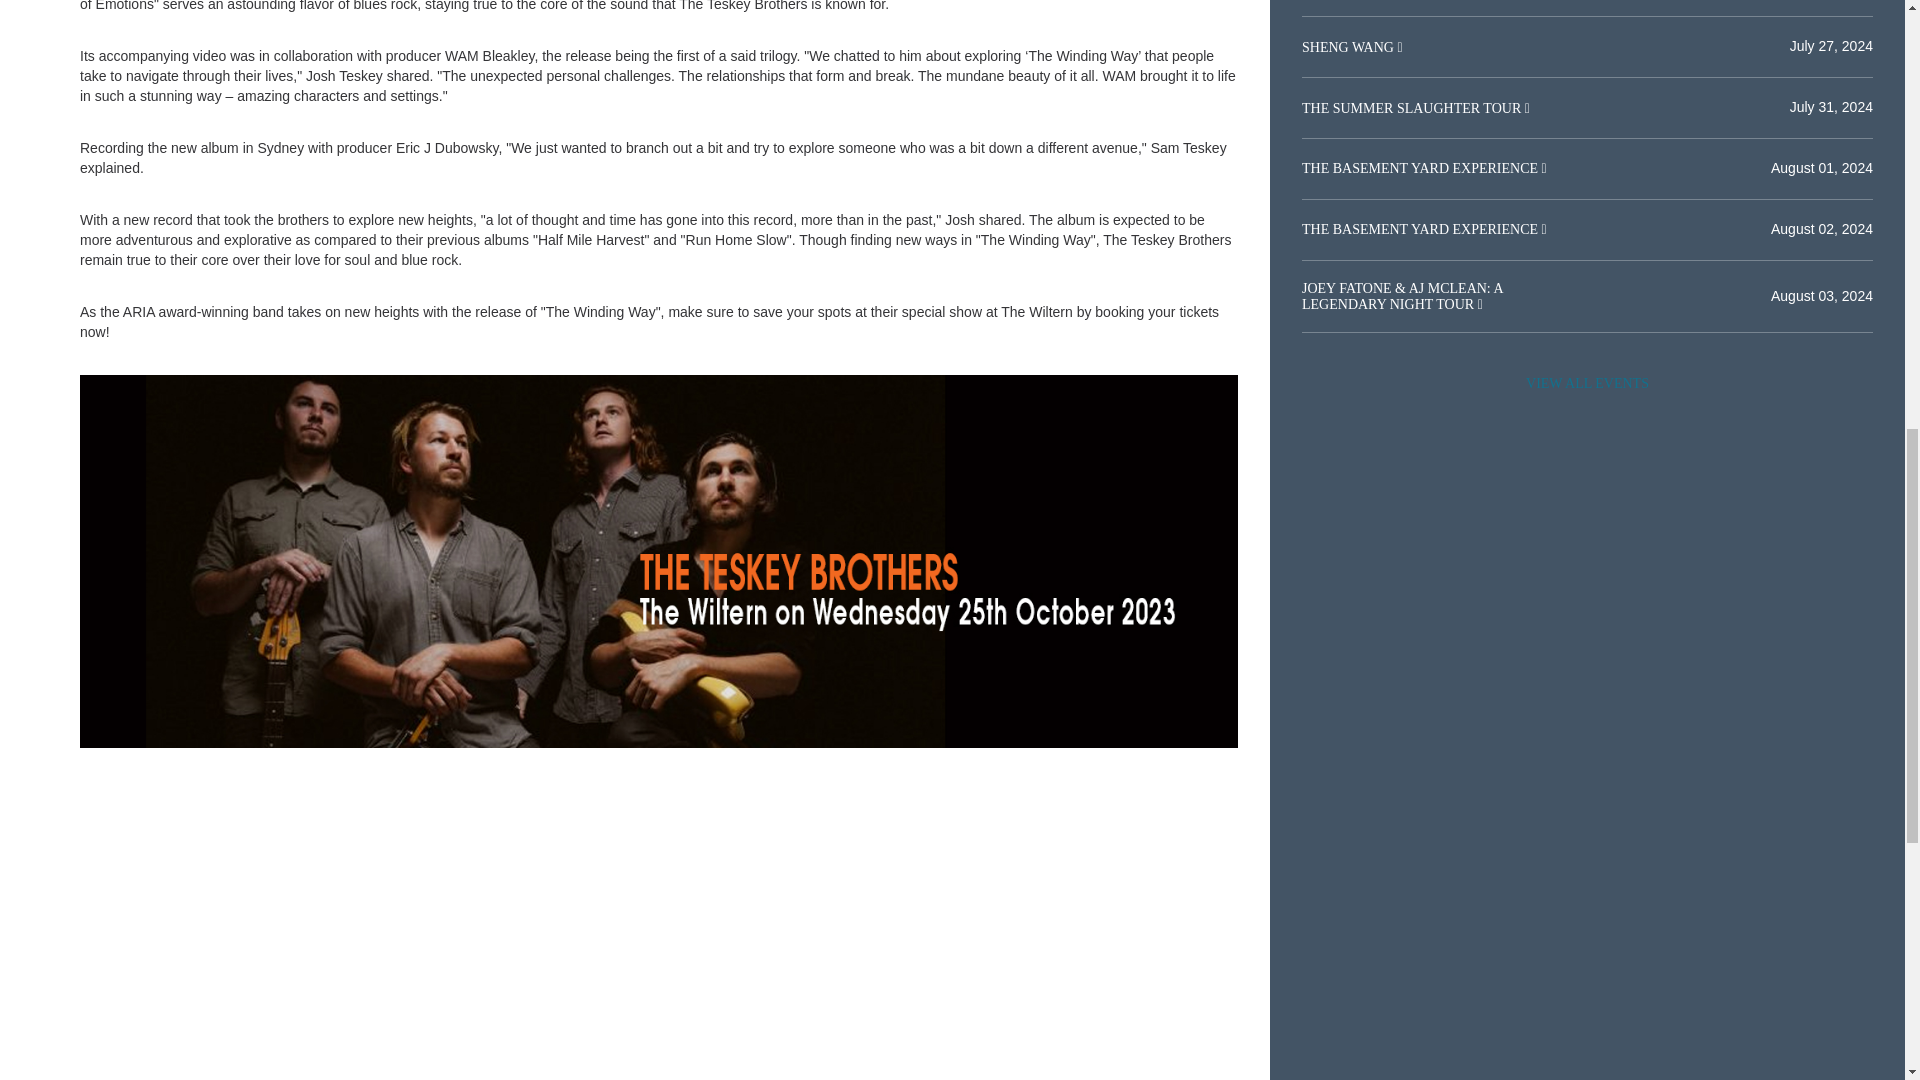  What do you see at coordinates (1421, 168) in the screenshot?
I see `THE BASEMENT YARD EXPERIENCE` at bounding box center [1421, 168].